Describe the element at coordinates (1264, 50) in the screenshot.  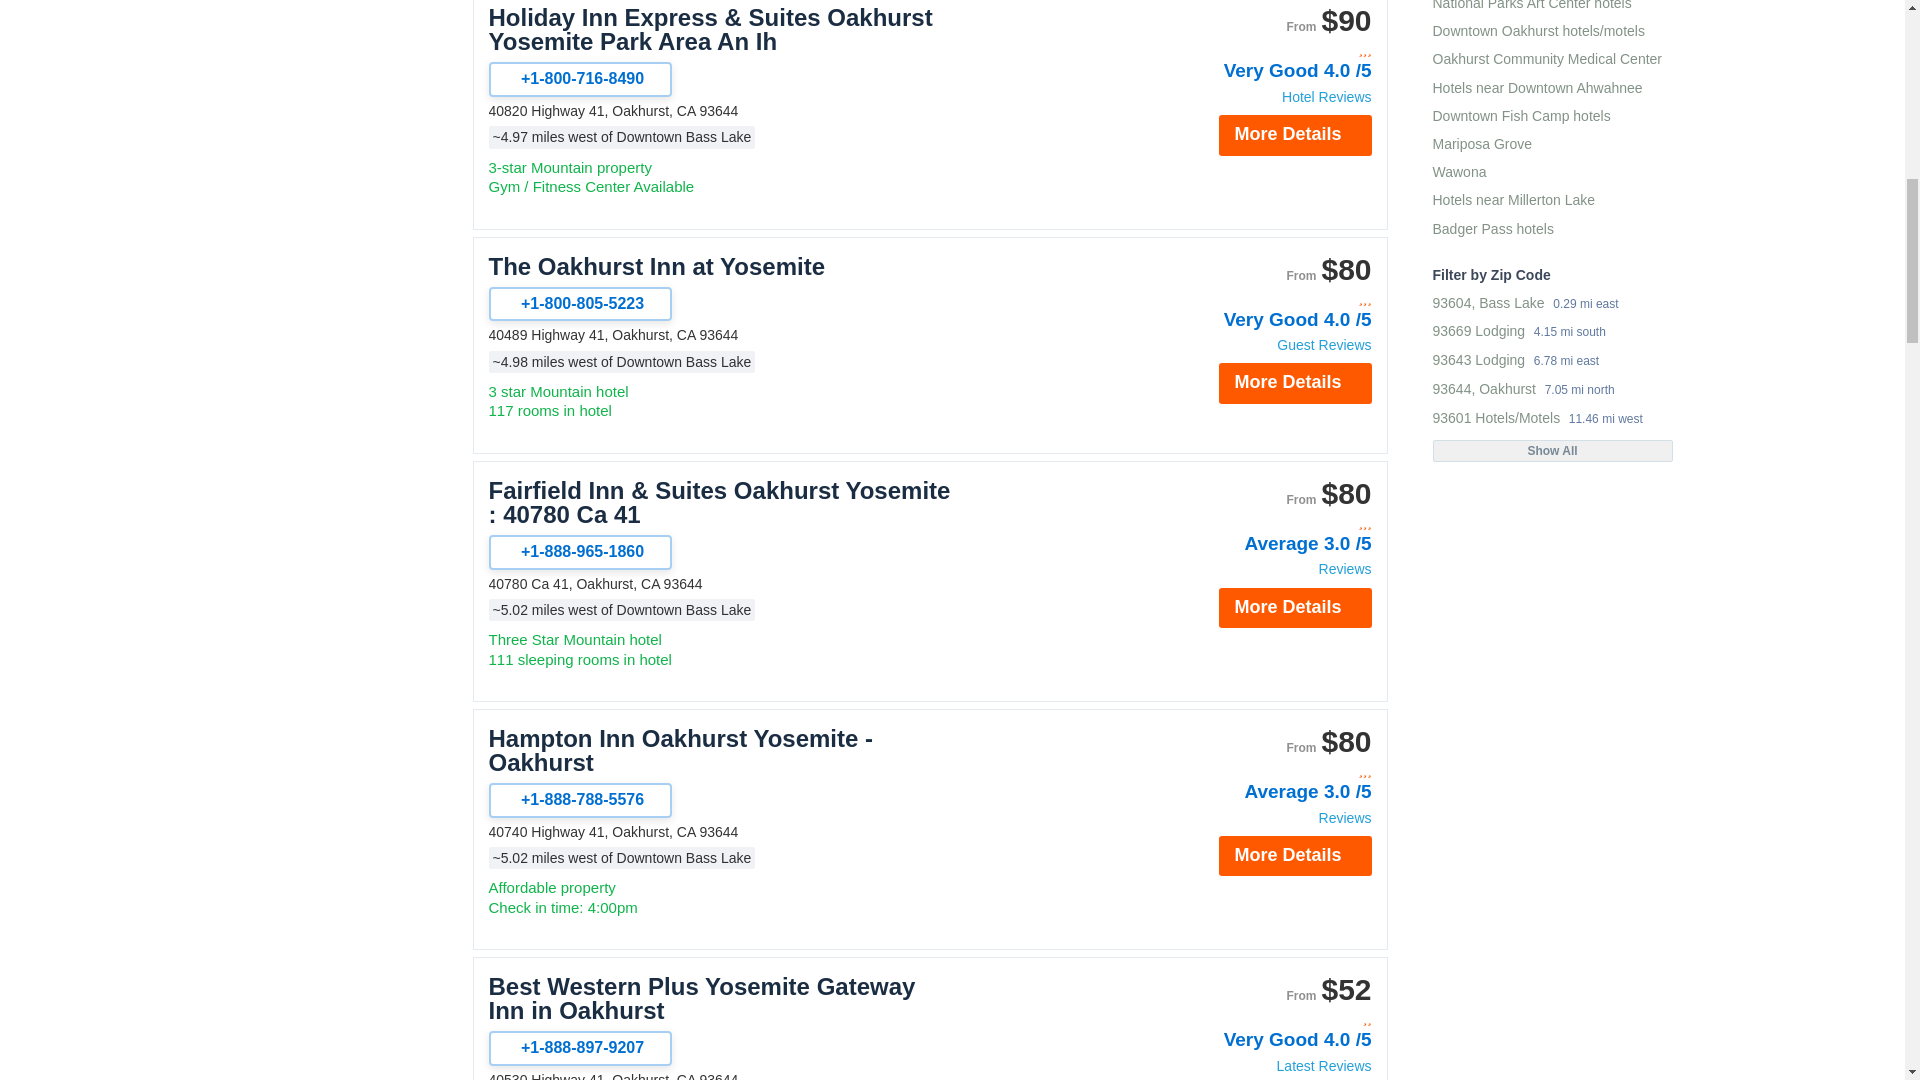
I see `3 stars` at that location.